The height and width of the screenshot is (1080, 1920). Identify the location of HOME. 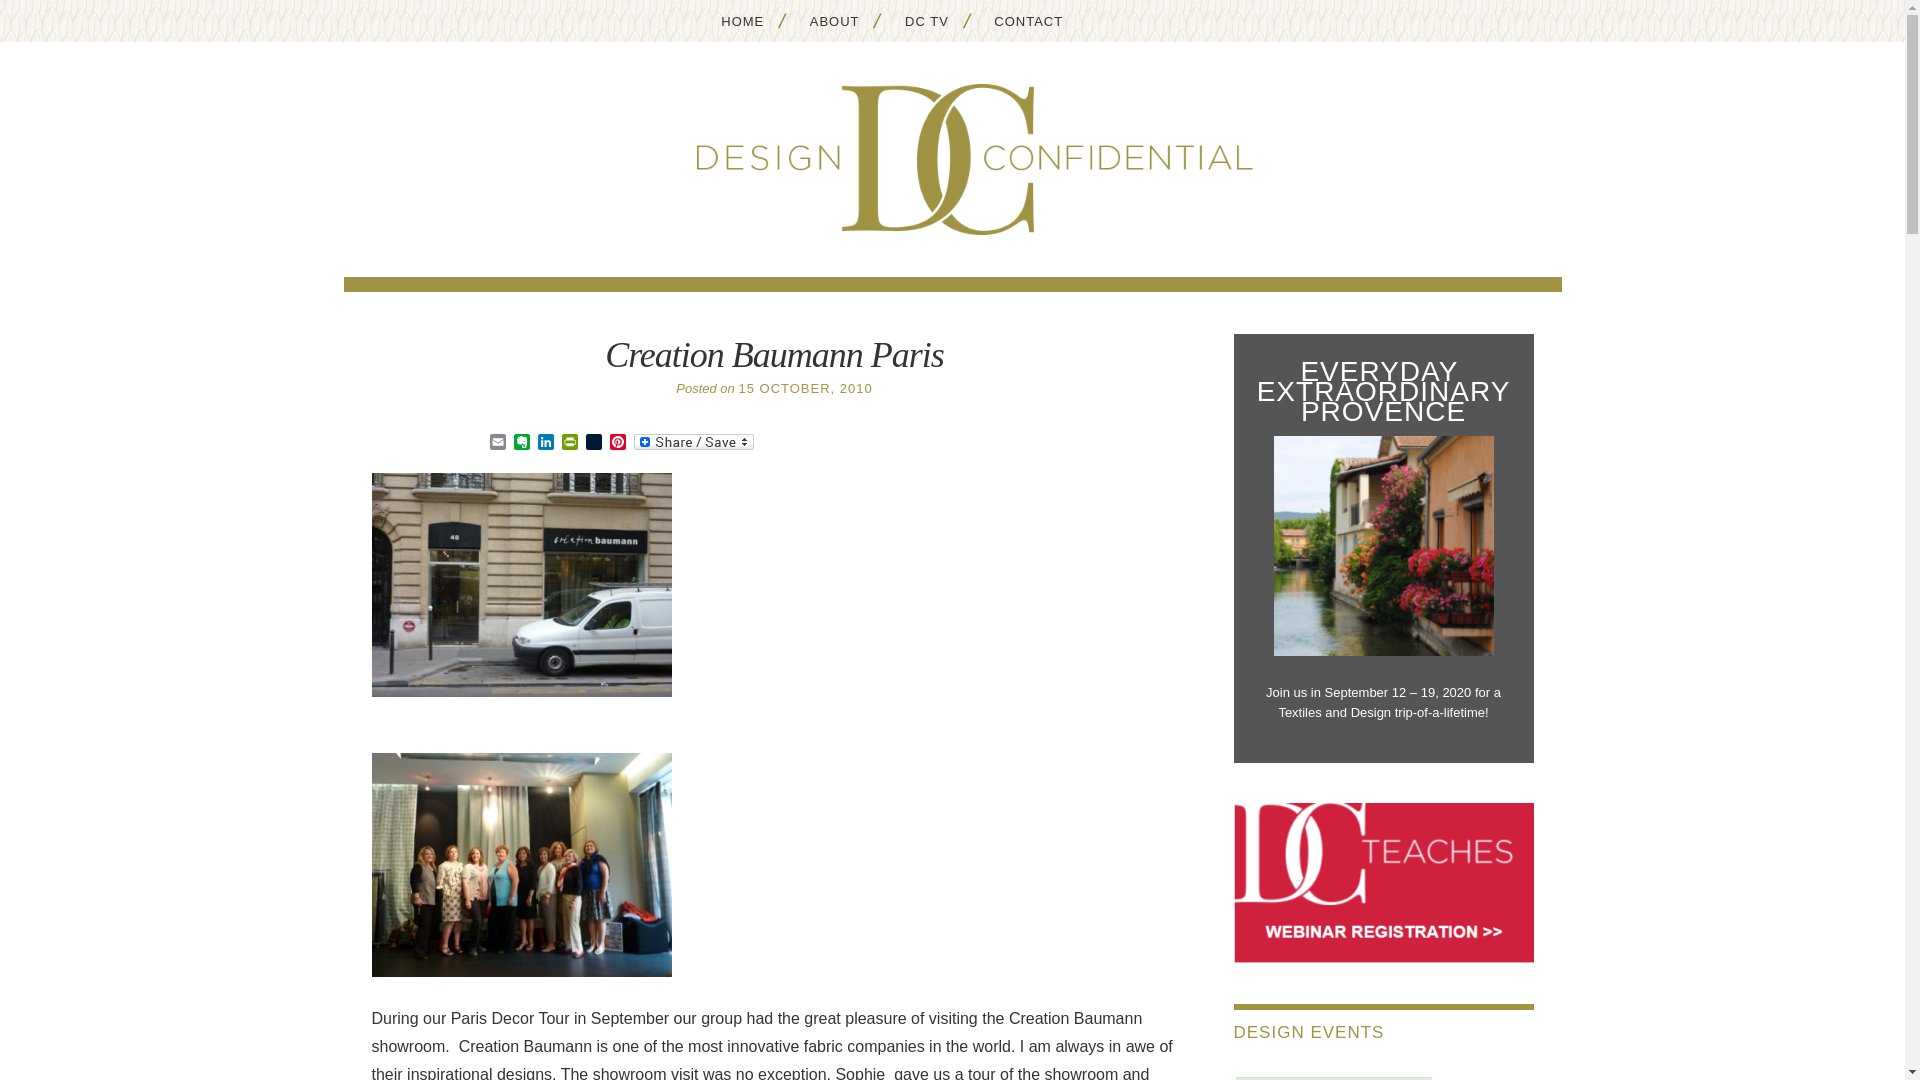
(742, 20).